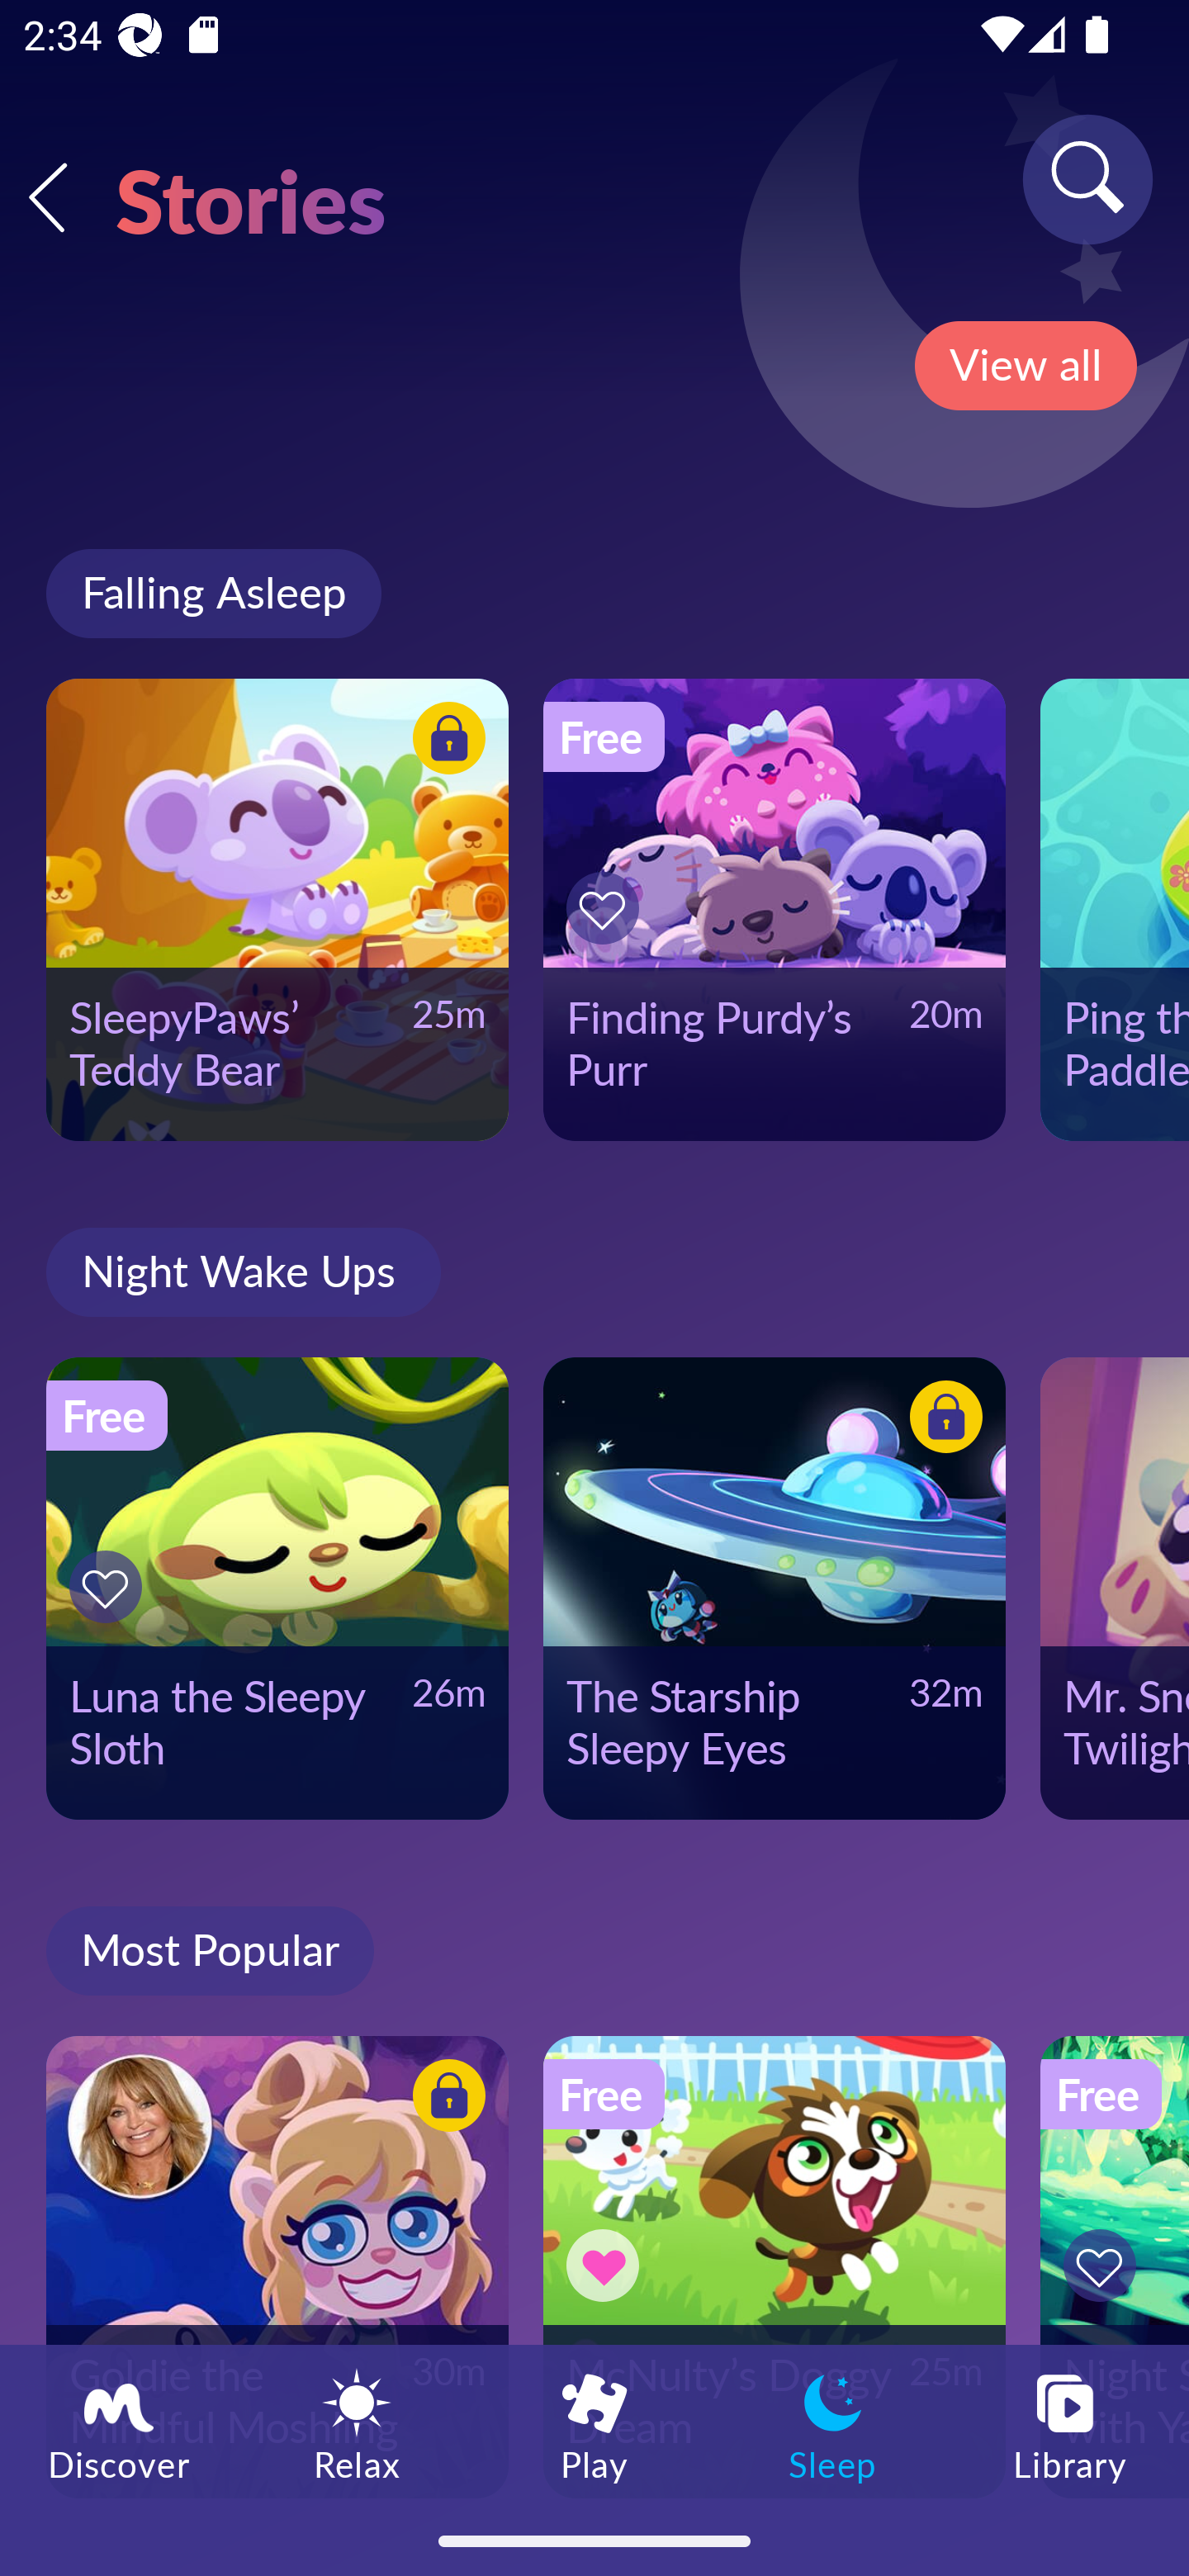 This screenshot has width=1189, height=2576. Describe the element at coordinates (608, 2266) in the screenshot. I see `Button` at that location.